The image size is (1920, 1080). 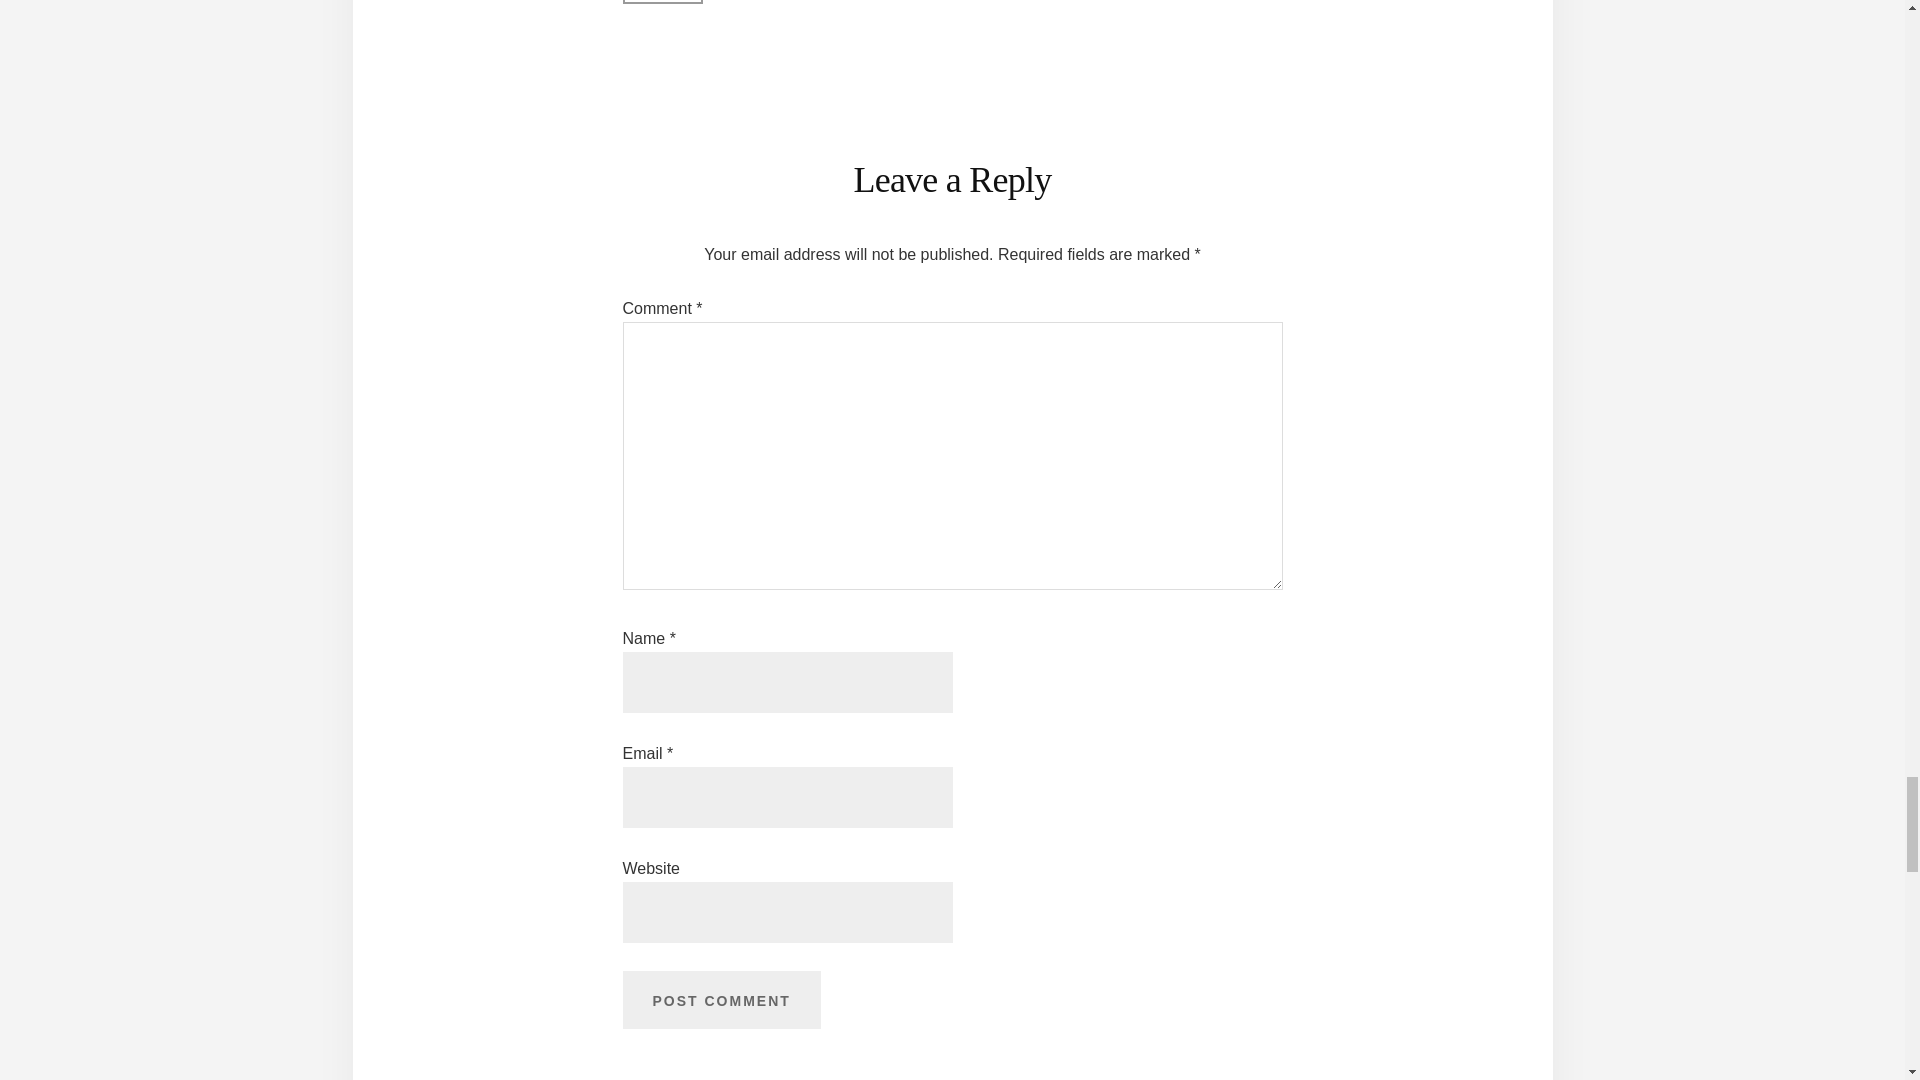 What do you see at coordinates (720, 1000) in the screenshot?
I see `Post Comment` at bounding box center [720, 1000].